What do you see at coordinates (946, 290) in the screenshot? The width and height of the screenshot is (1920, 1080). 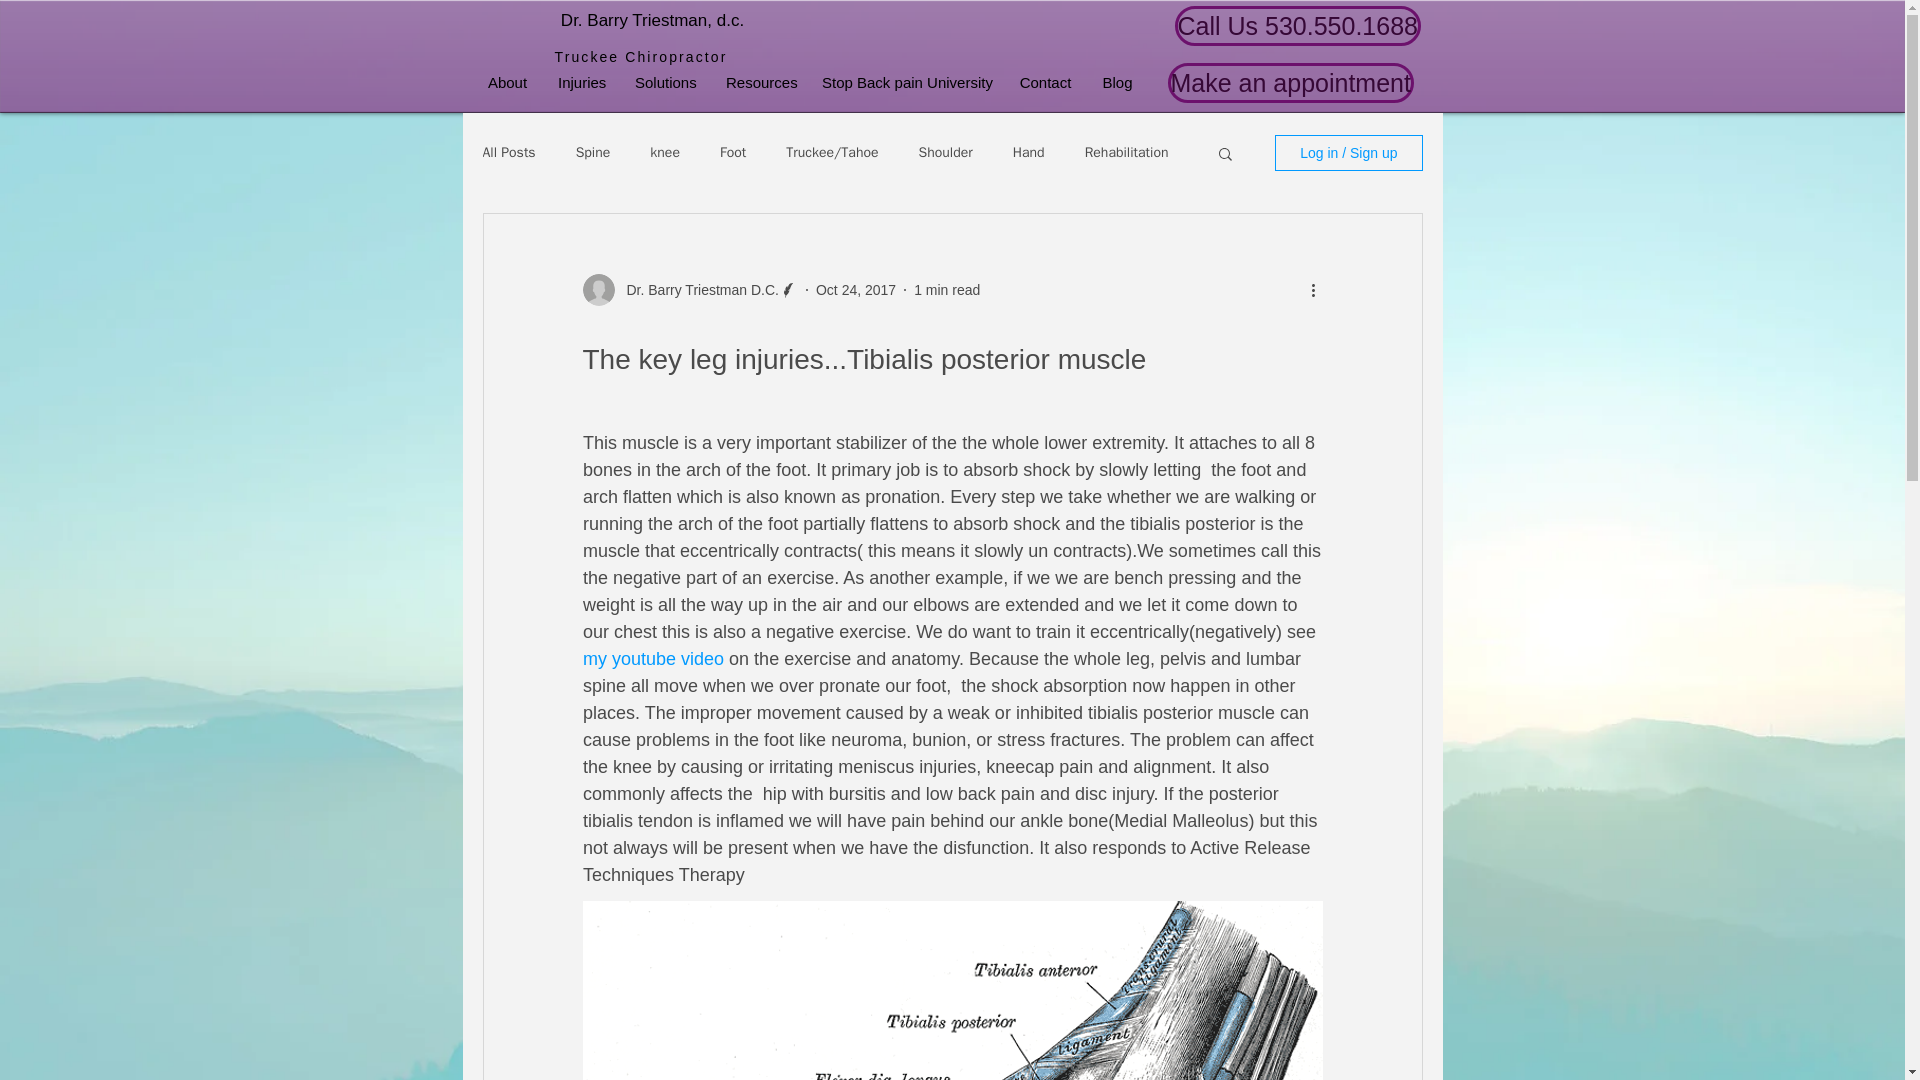 I see `1 min read` at bounding box center [946, 290].